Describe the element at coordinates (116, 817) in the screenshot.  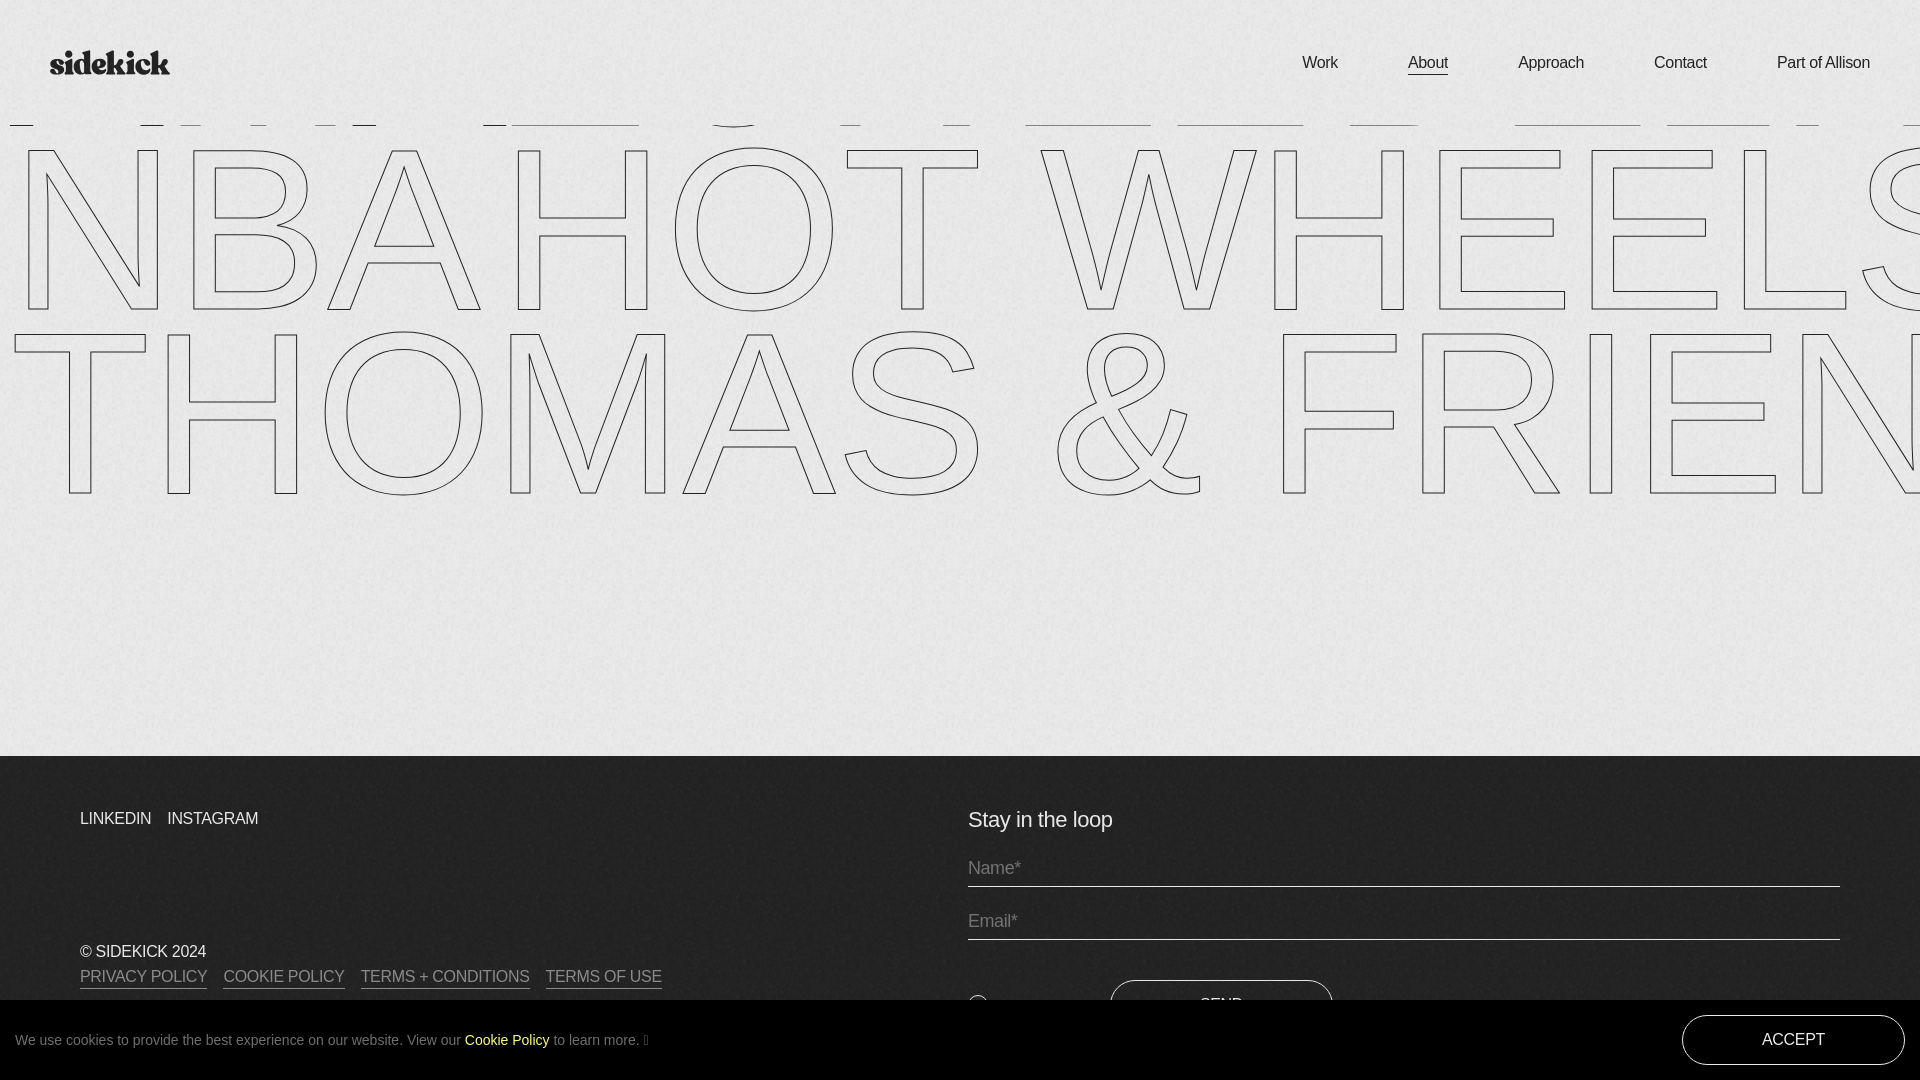
I see `LINKEDIN` at that location.